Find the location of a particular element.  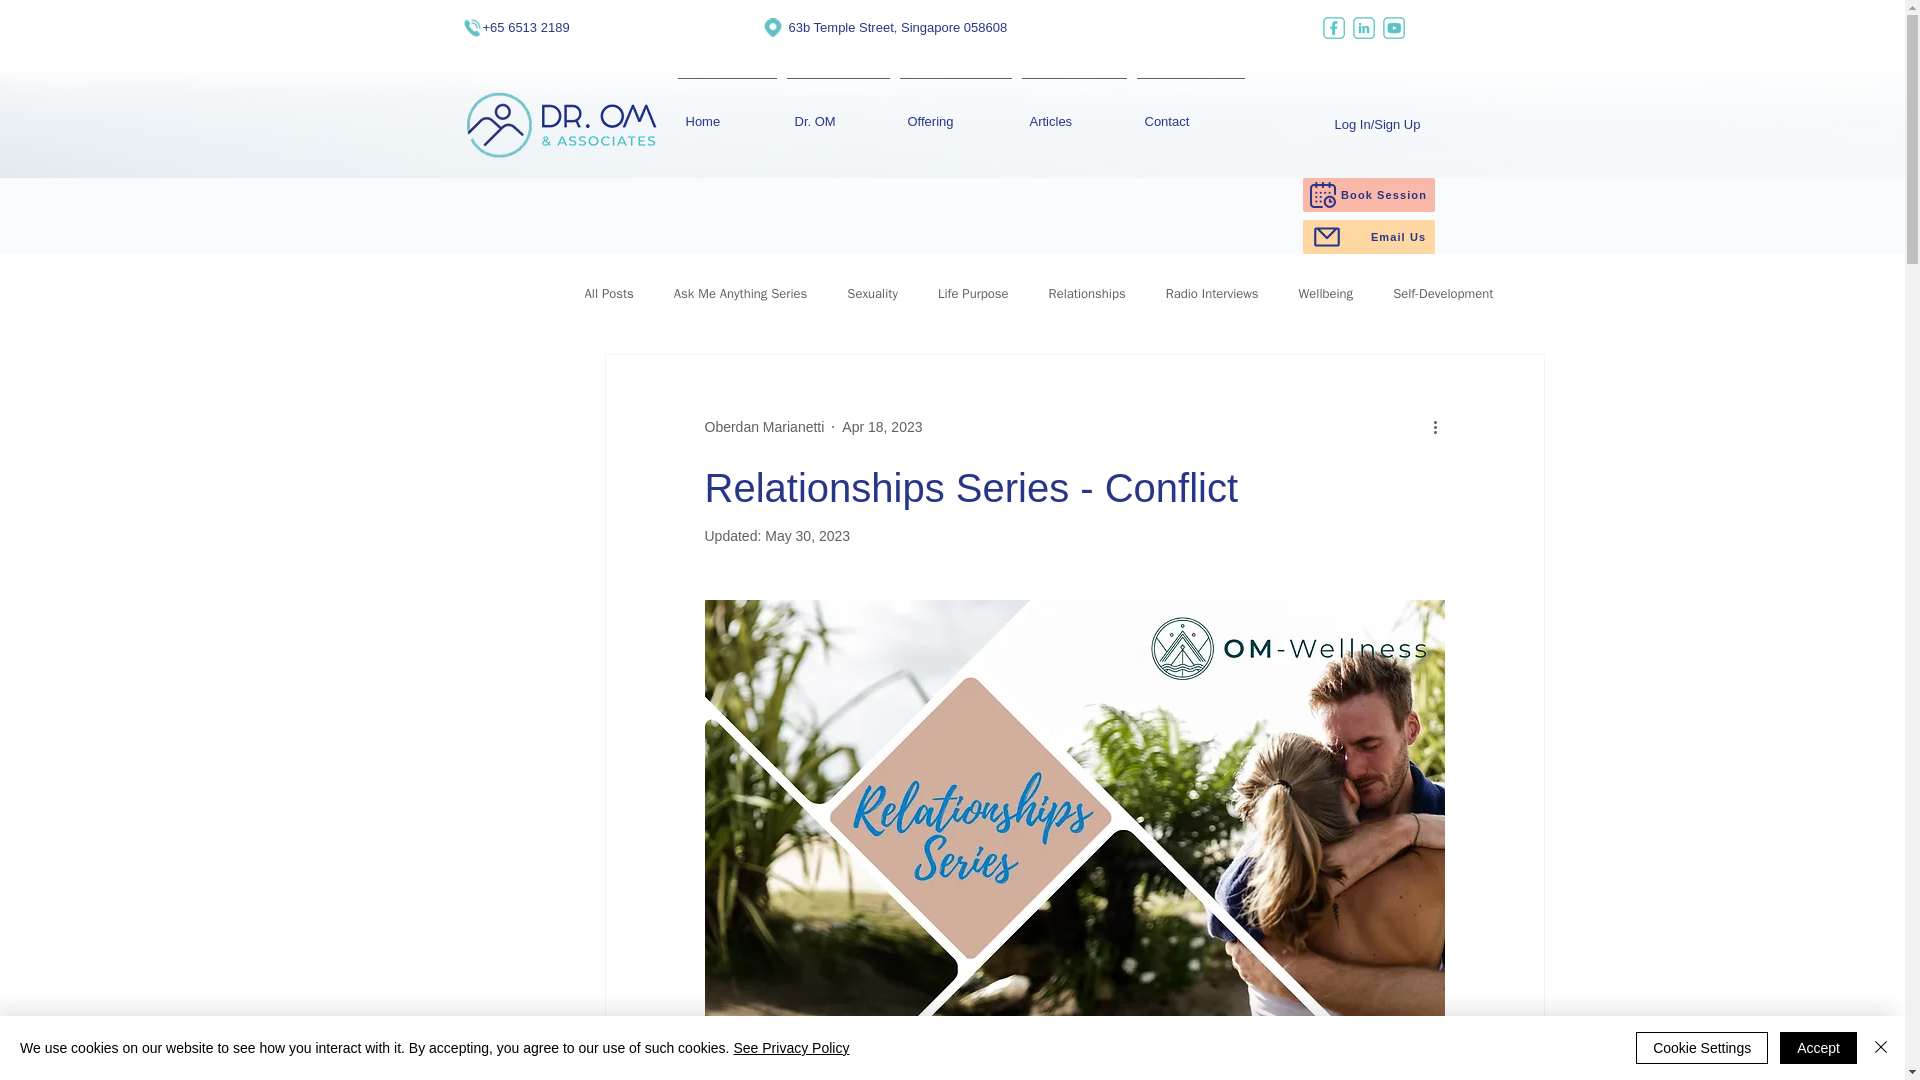

Articles is located at coordinates (1072, 112).